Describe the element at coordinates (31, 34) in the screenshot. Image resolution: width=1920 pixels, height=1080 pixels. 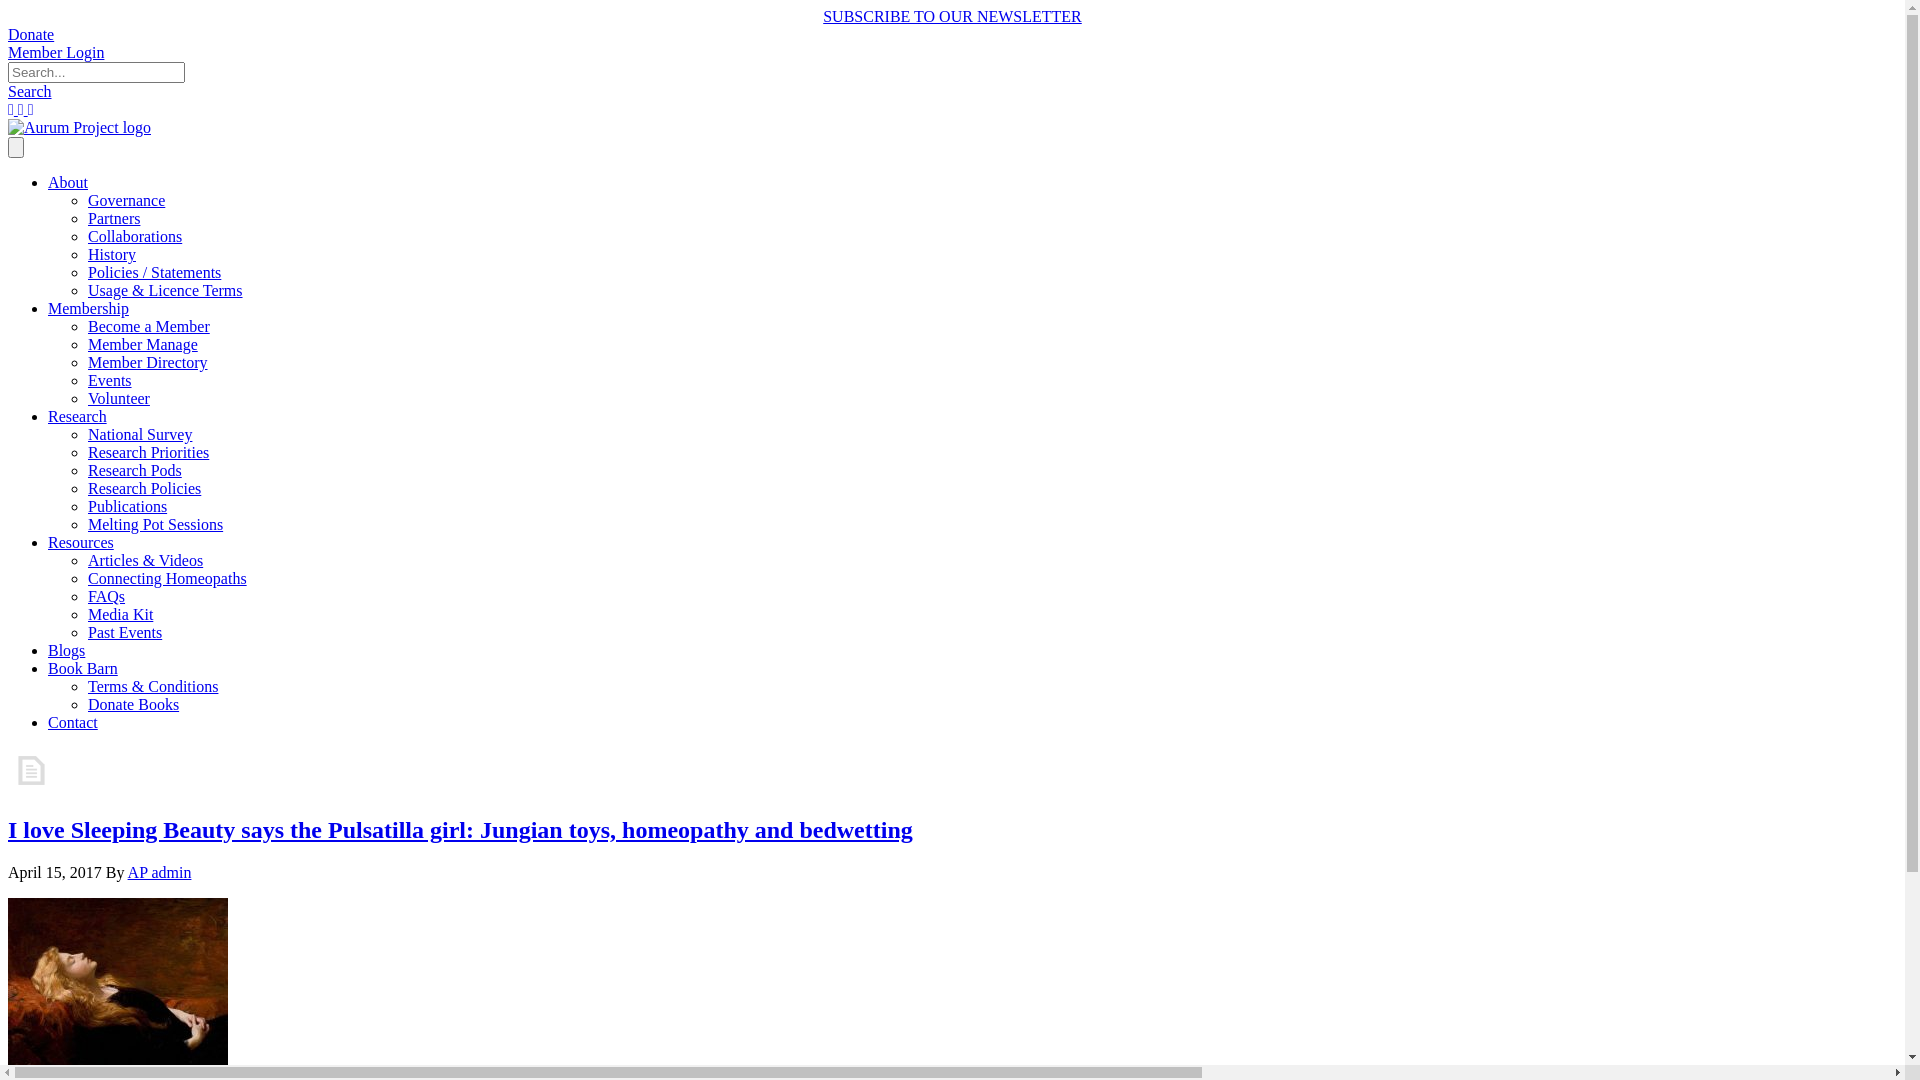
I see `Donate` at that location.